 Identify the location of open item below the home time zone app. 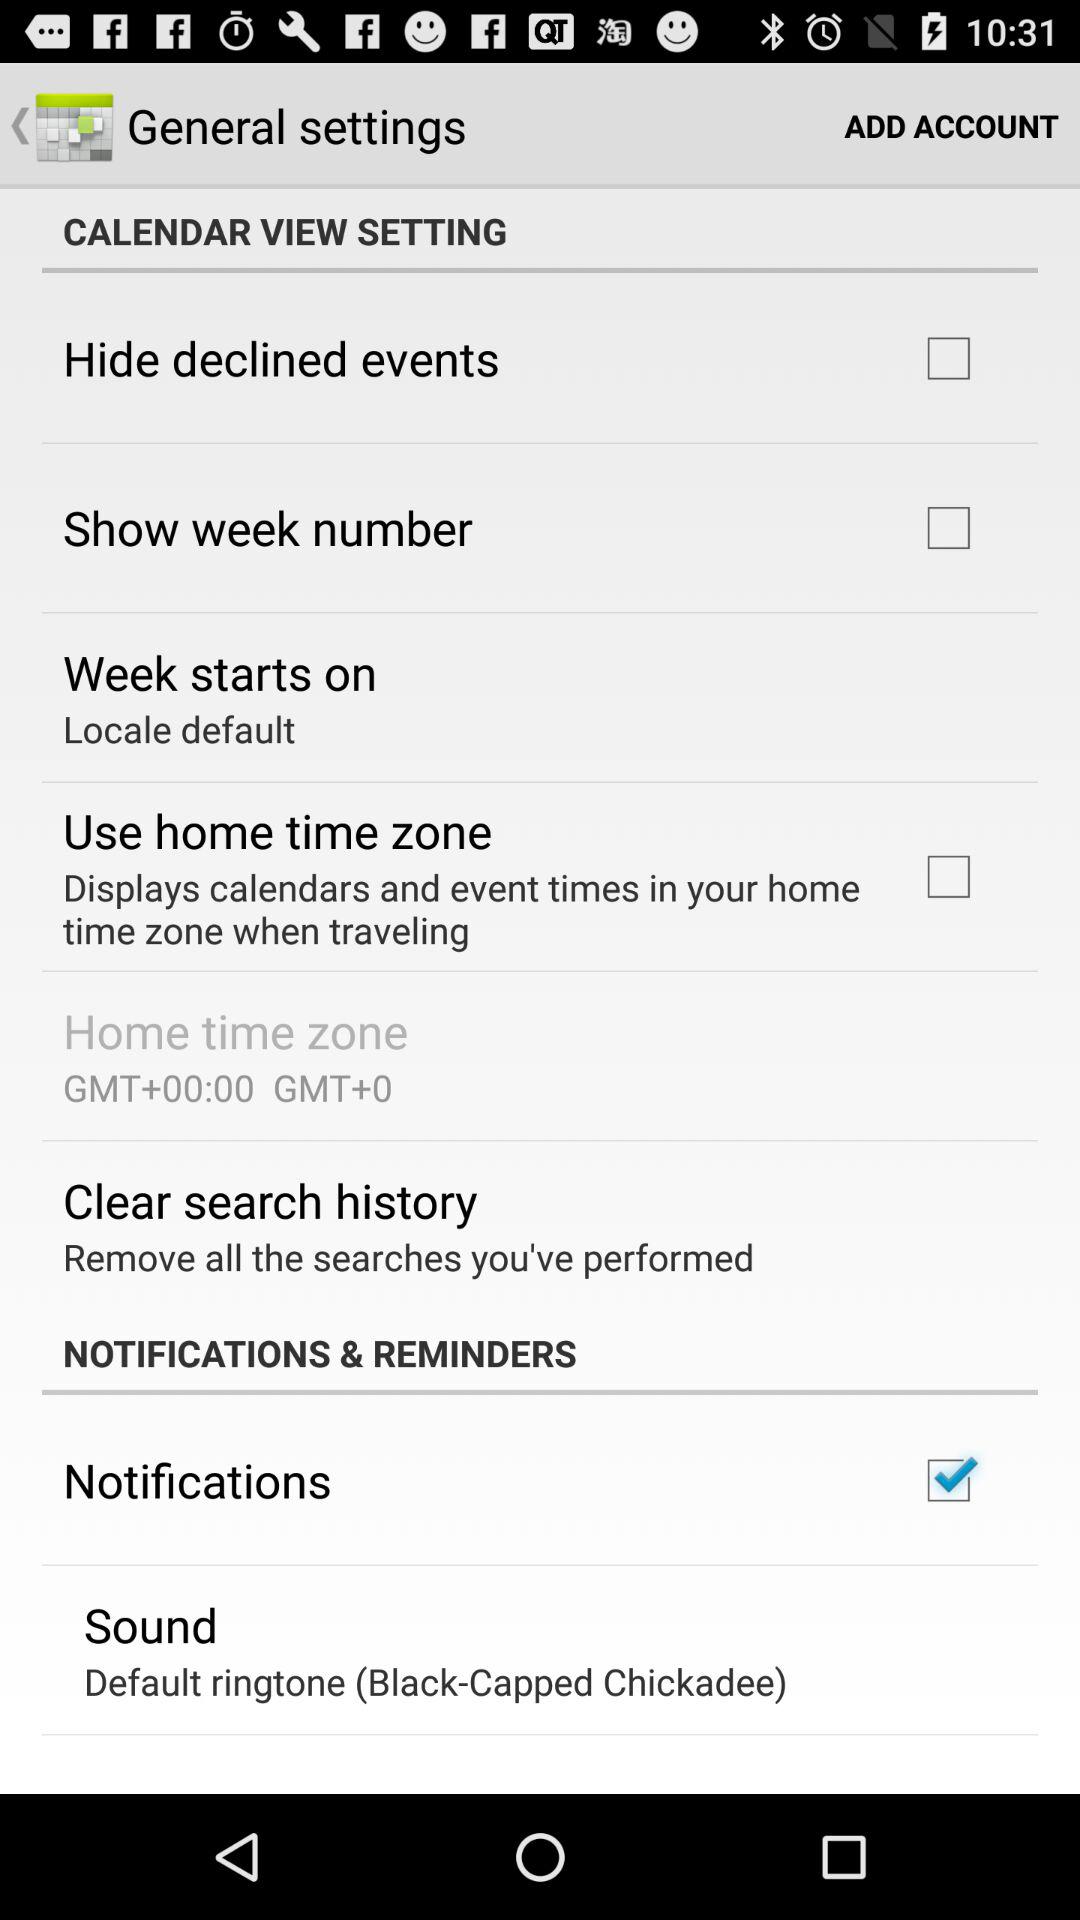
(228, 1087).